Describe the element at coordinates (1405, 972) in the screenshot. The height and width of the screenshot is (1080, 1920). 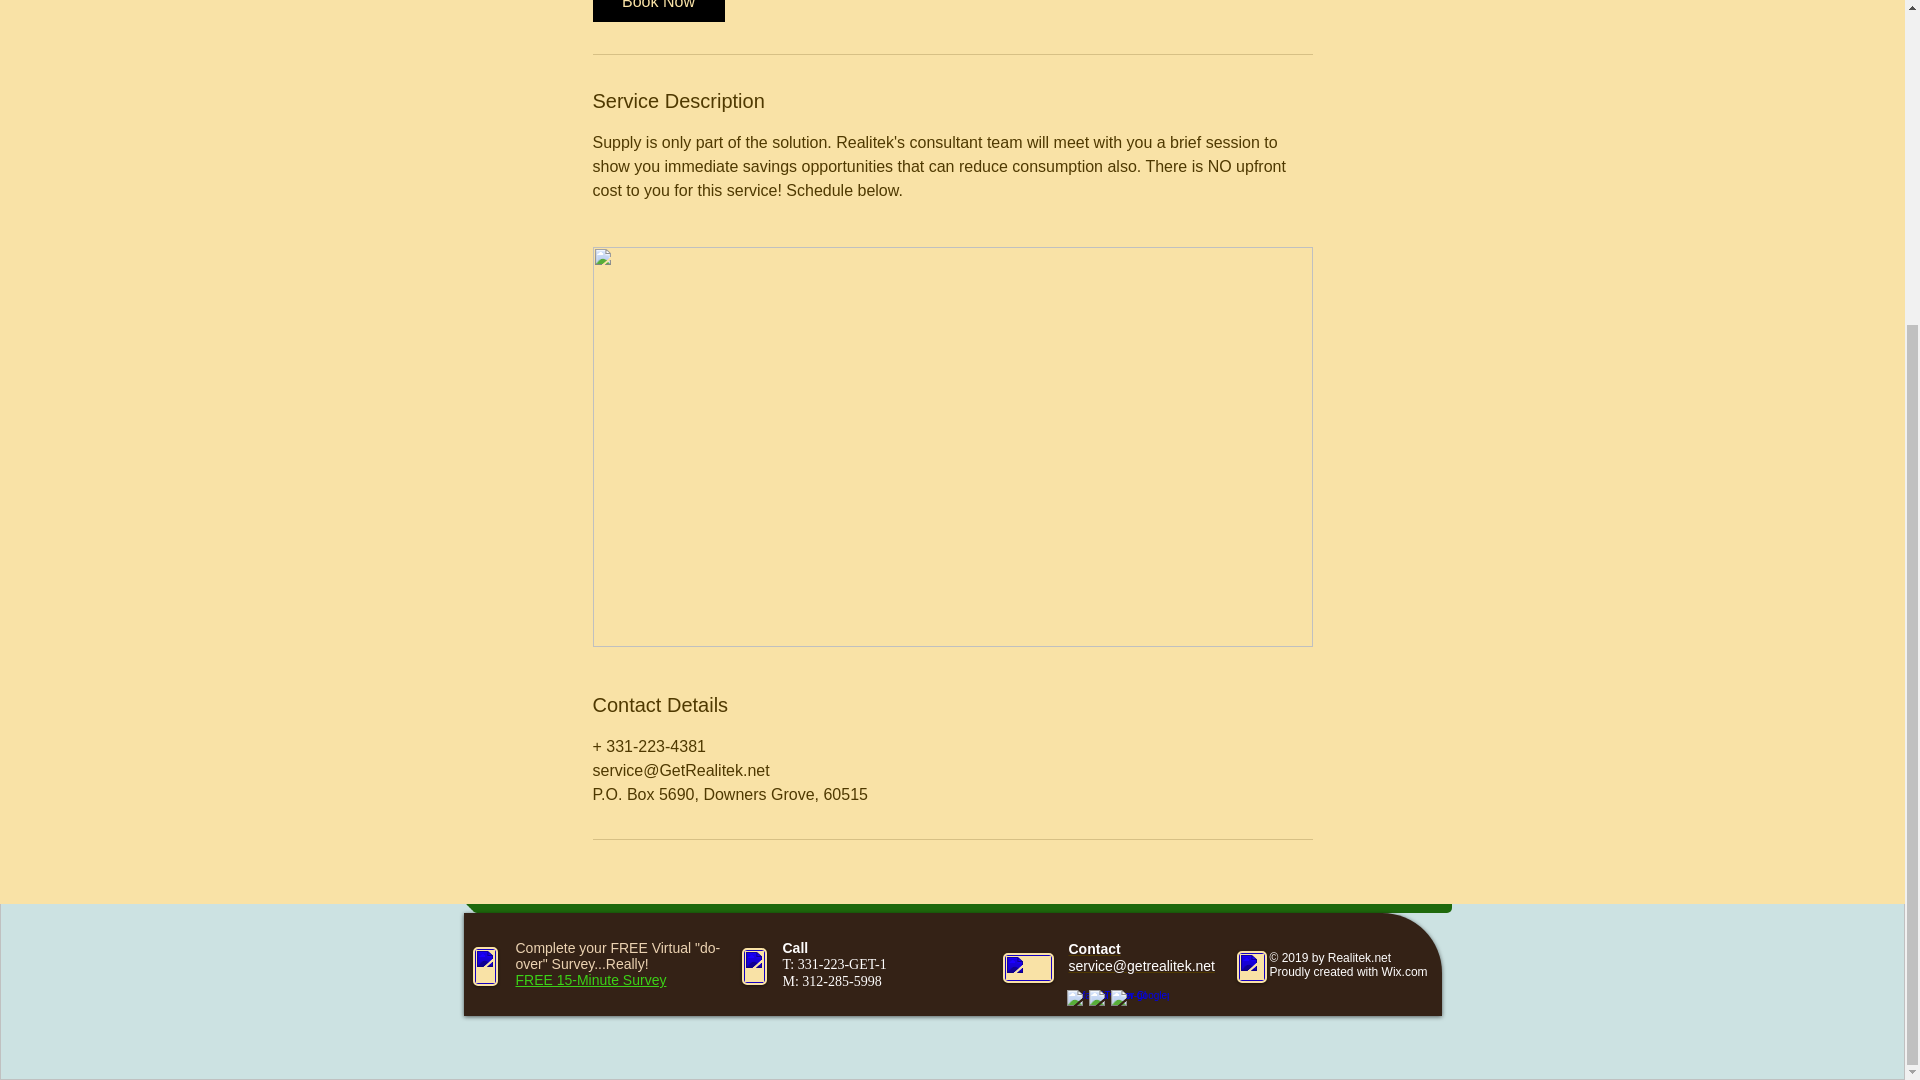
I see `Wix.com` at that location.